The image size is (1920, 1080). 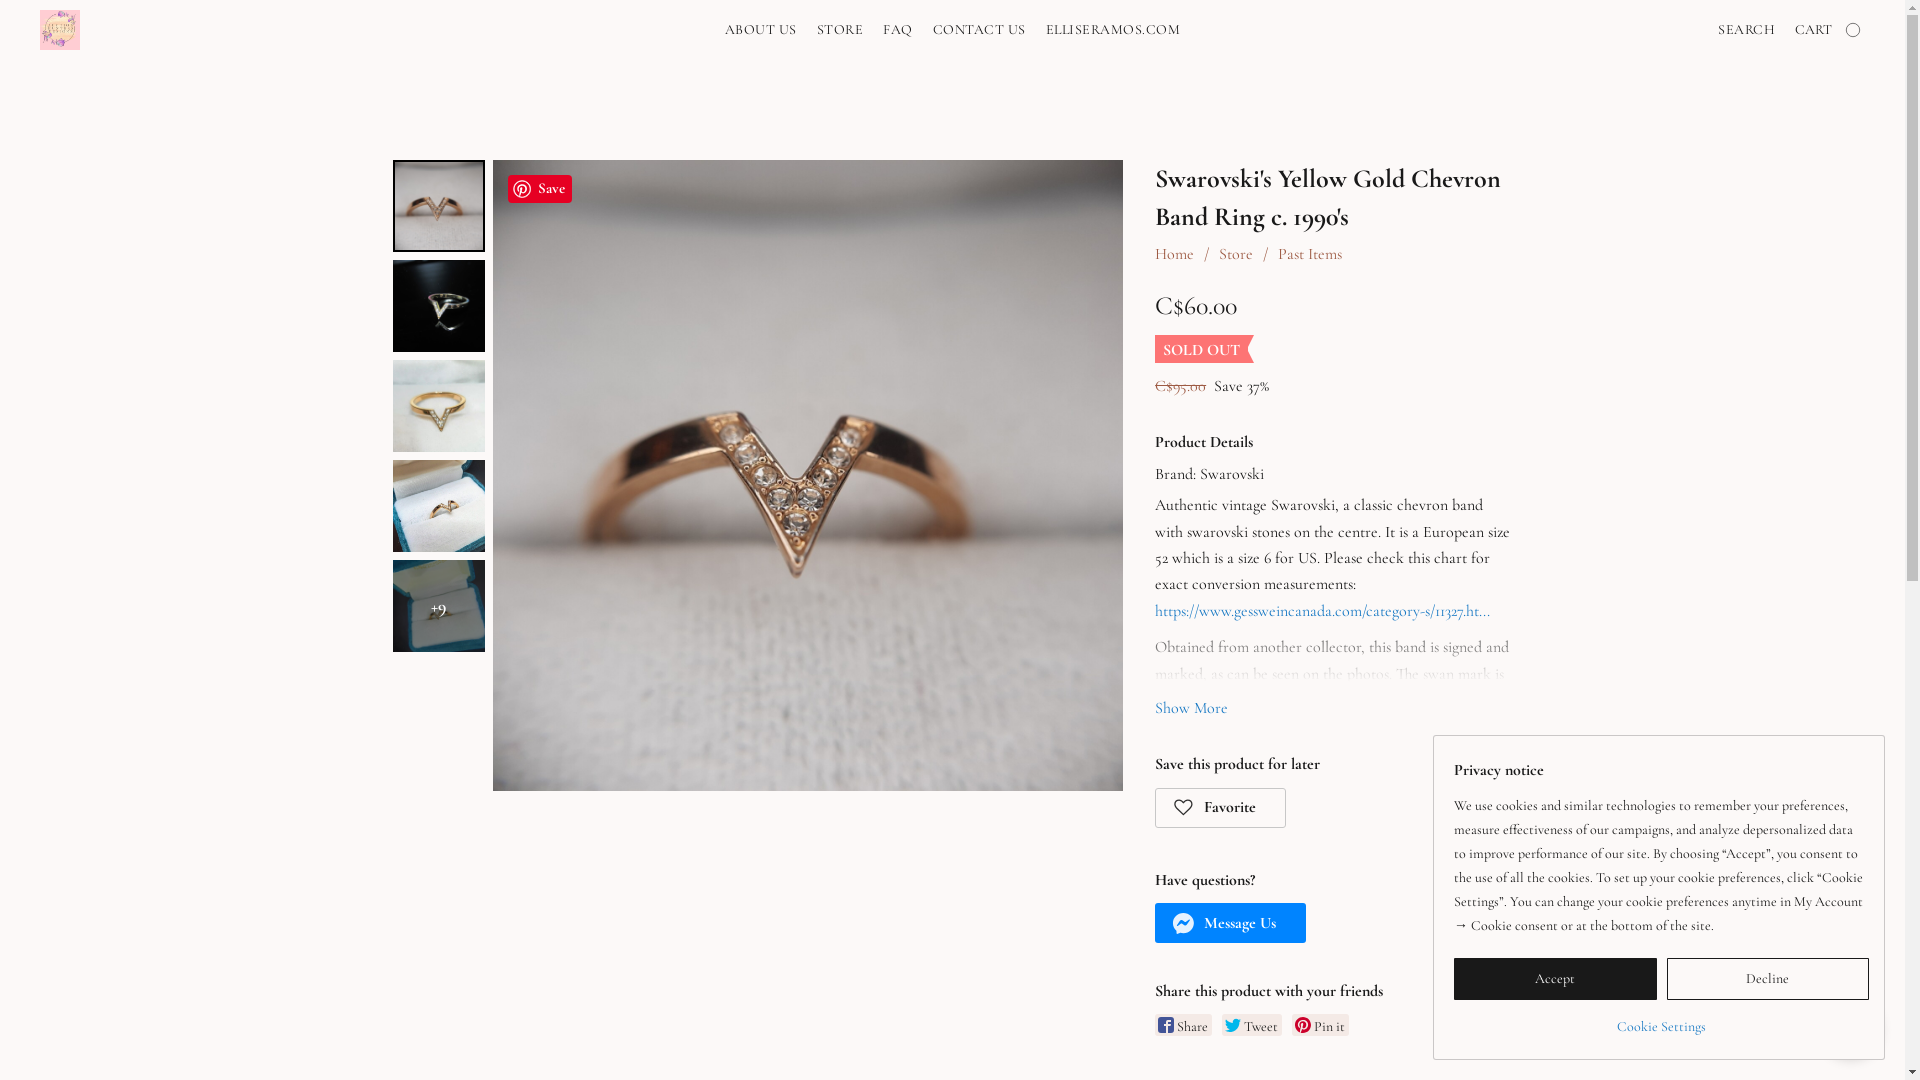 I want to click on Show More, so click(x=1192, y=708).